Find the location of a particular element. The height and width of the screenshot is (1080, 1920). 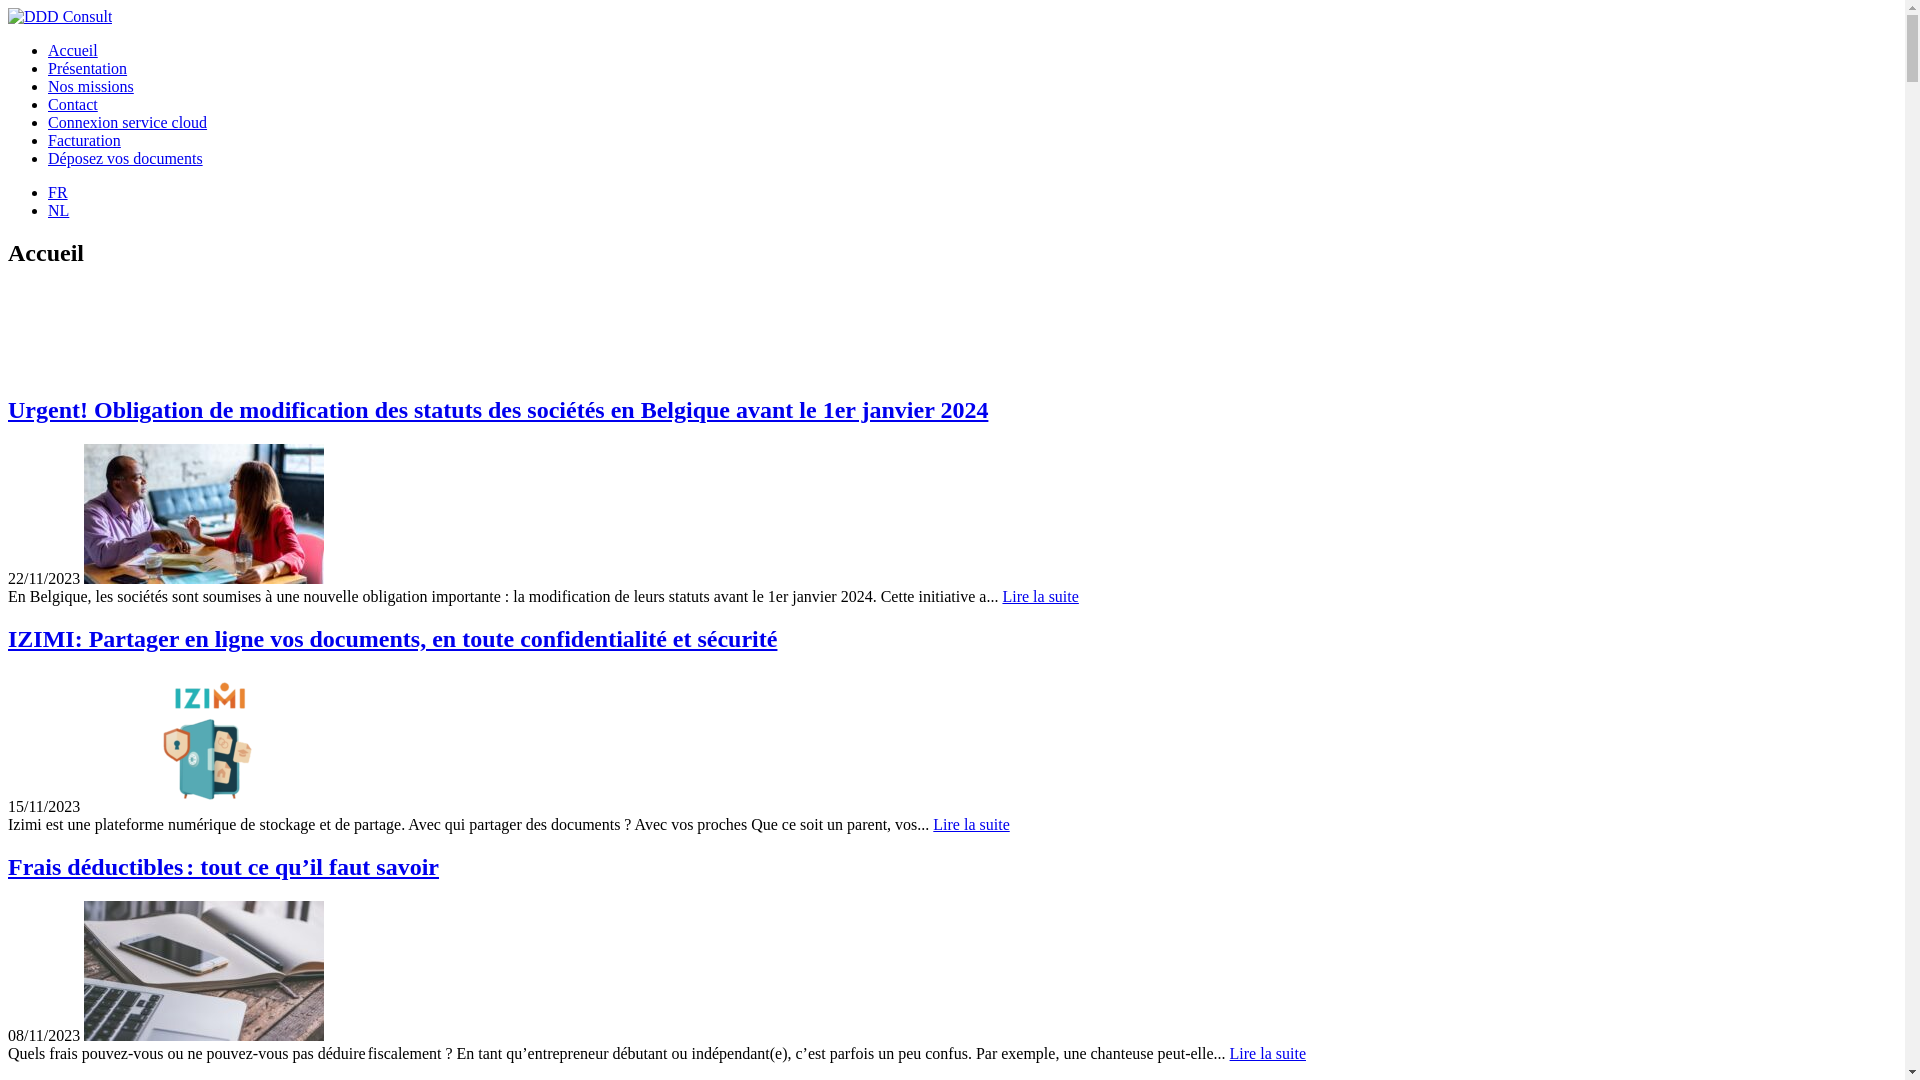

Connexion service cloud is located at coordinates (128, 122).